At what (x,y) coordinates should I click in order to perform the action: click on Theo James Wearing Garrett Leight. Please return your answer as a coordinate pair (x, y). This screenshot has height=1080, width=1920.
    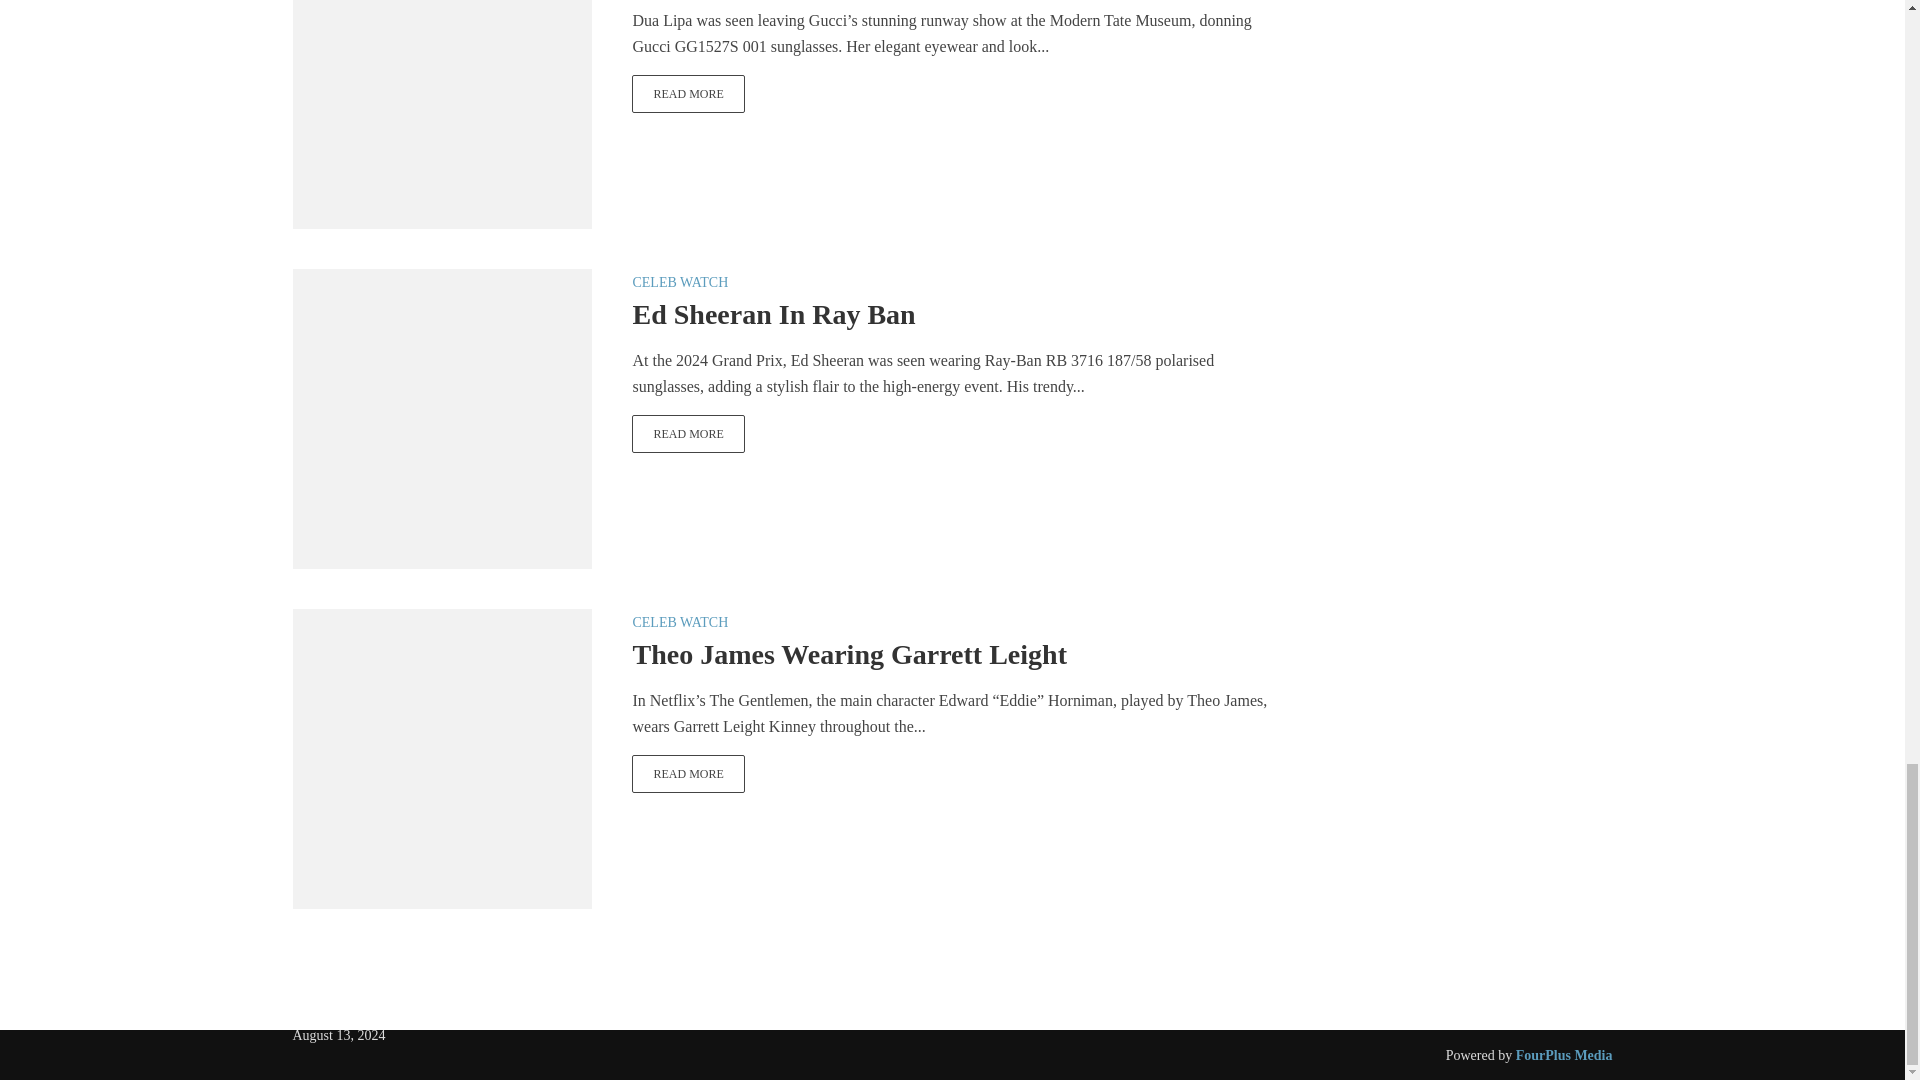
    Looking at the image, I should click on (688, 773).